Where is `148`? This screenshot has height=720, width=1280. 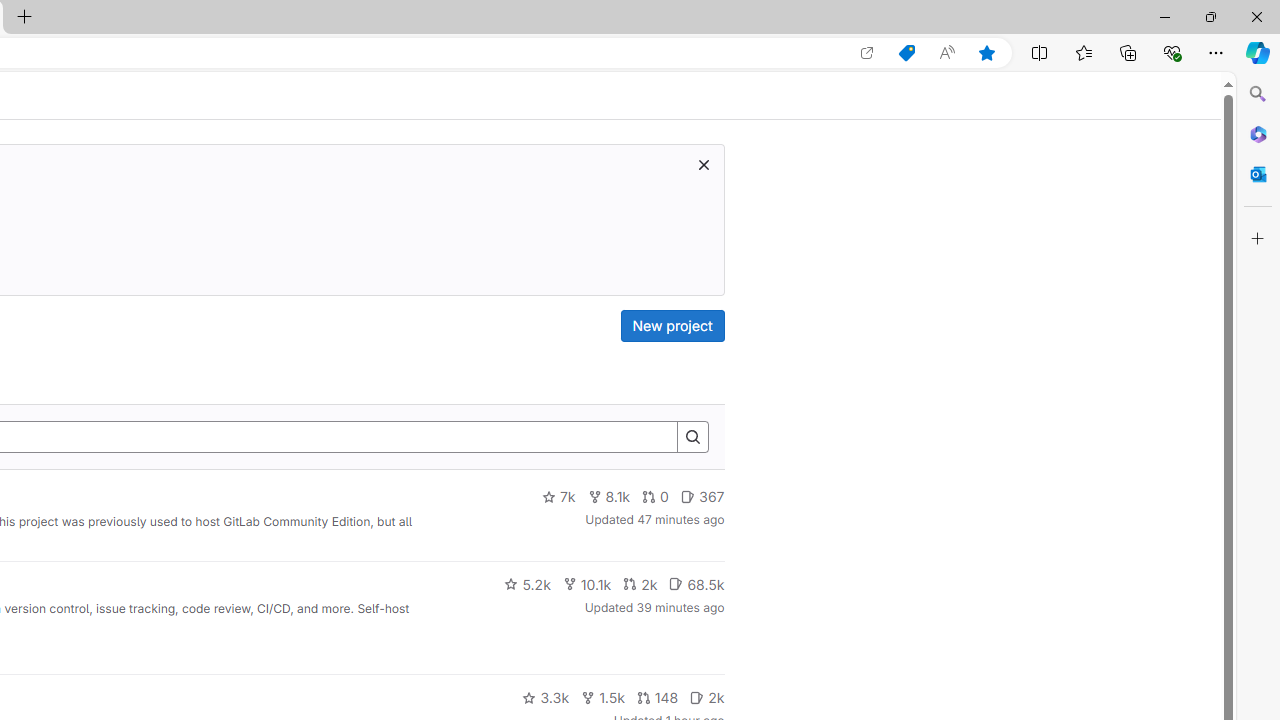 148 is located at coordinates (657, 698).